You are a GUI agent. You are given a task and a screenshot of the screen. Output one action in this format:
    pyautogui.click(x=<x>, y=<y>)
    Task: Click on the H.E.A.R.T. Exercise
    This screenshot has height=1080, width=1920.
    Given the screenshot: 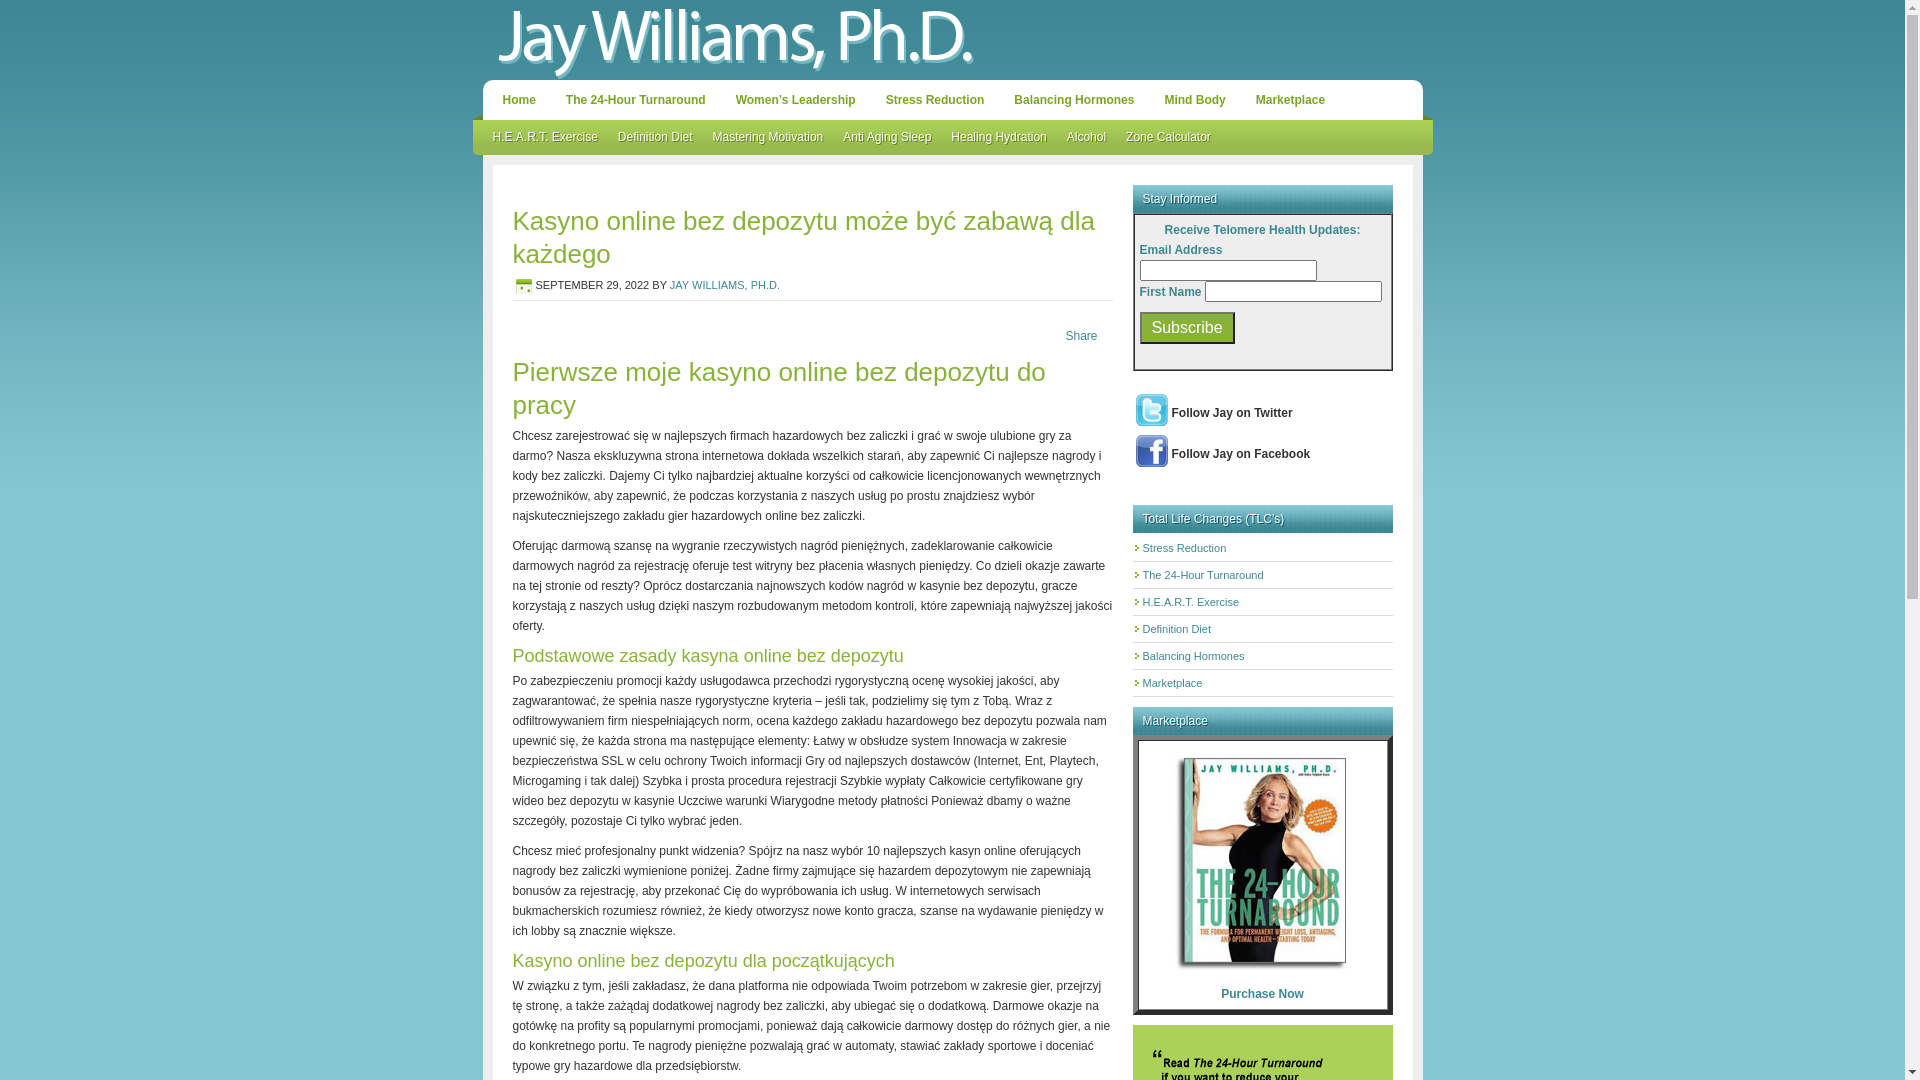 What is the action you would take?
    pyautogui.click(x=1190, y=602)
    